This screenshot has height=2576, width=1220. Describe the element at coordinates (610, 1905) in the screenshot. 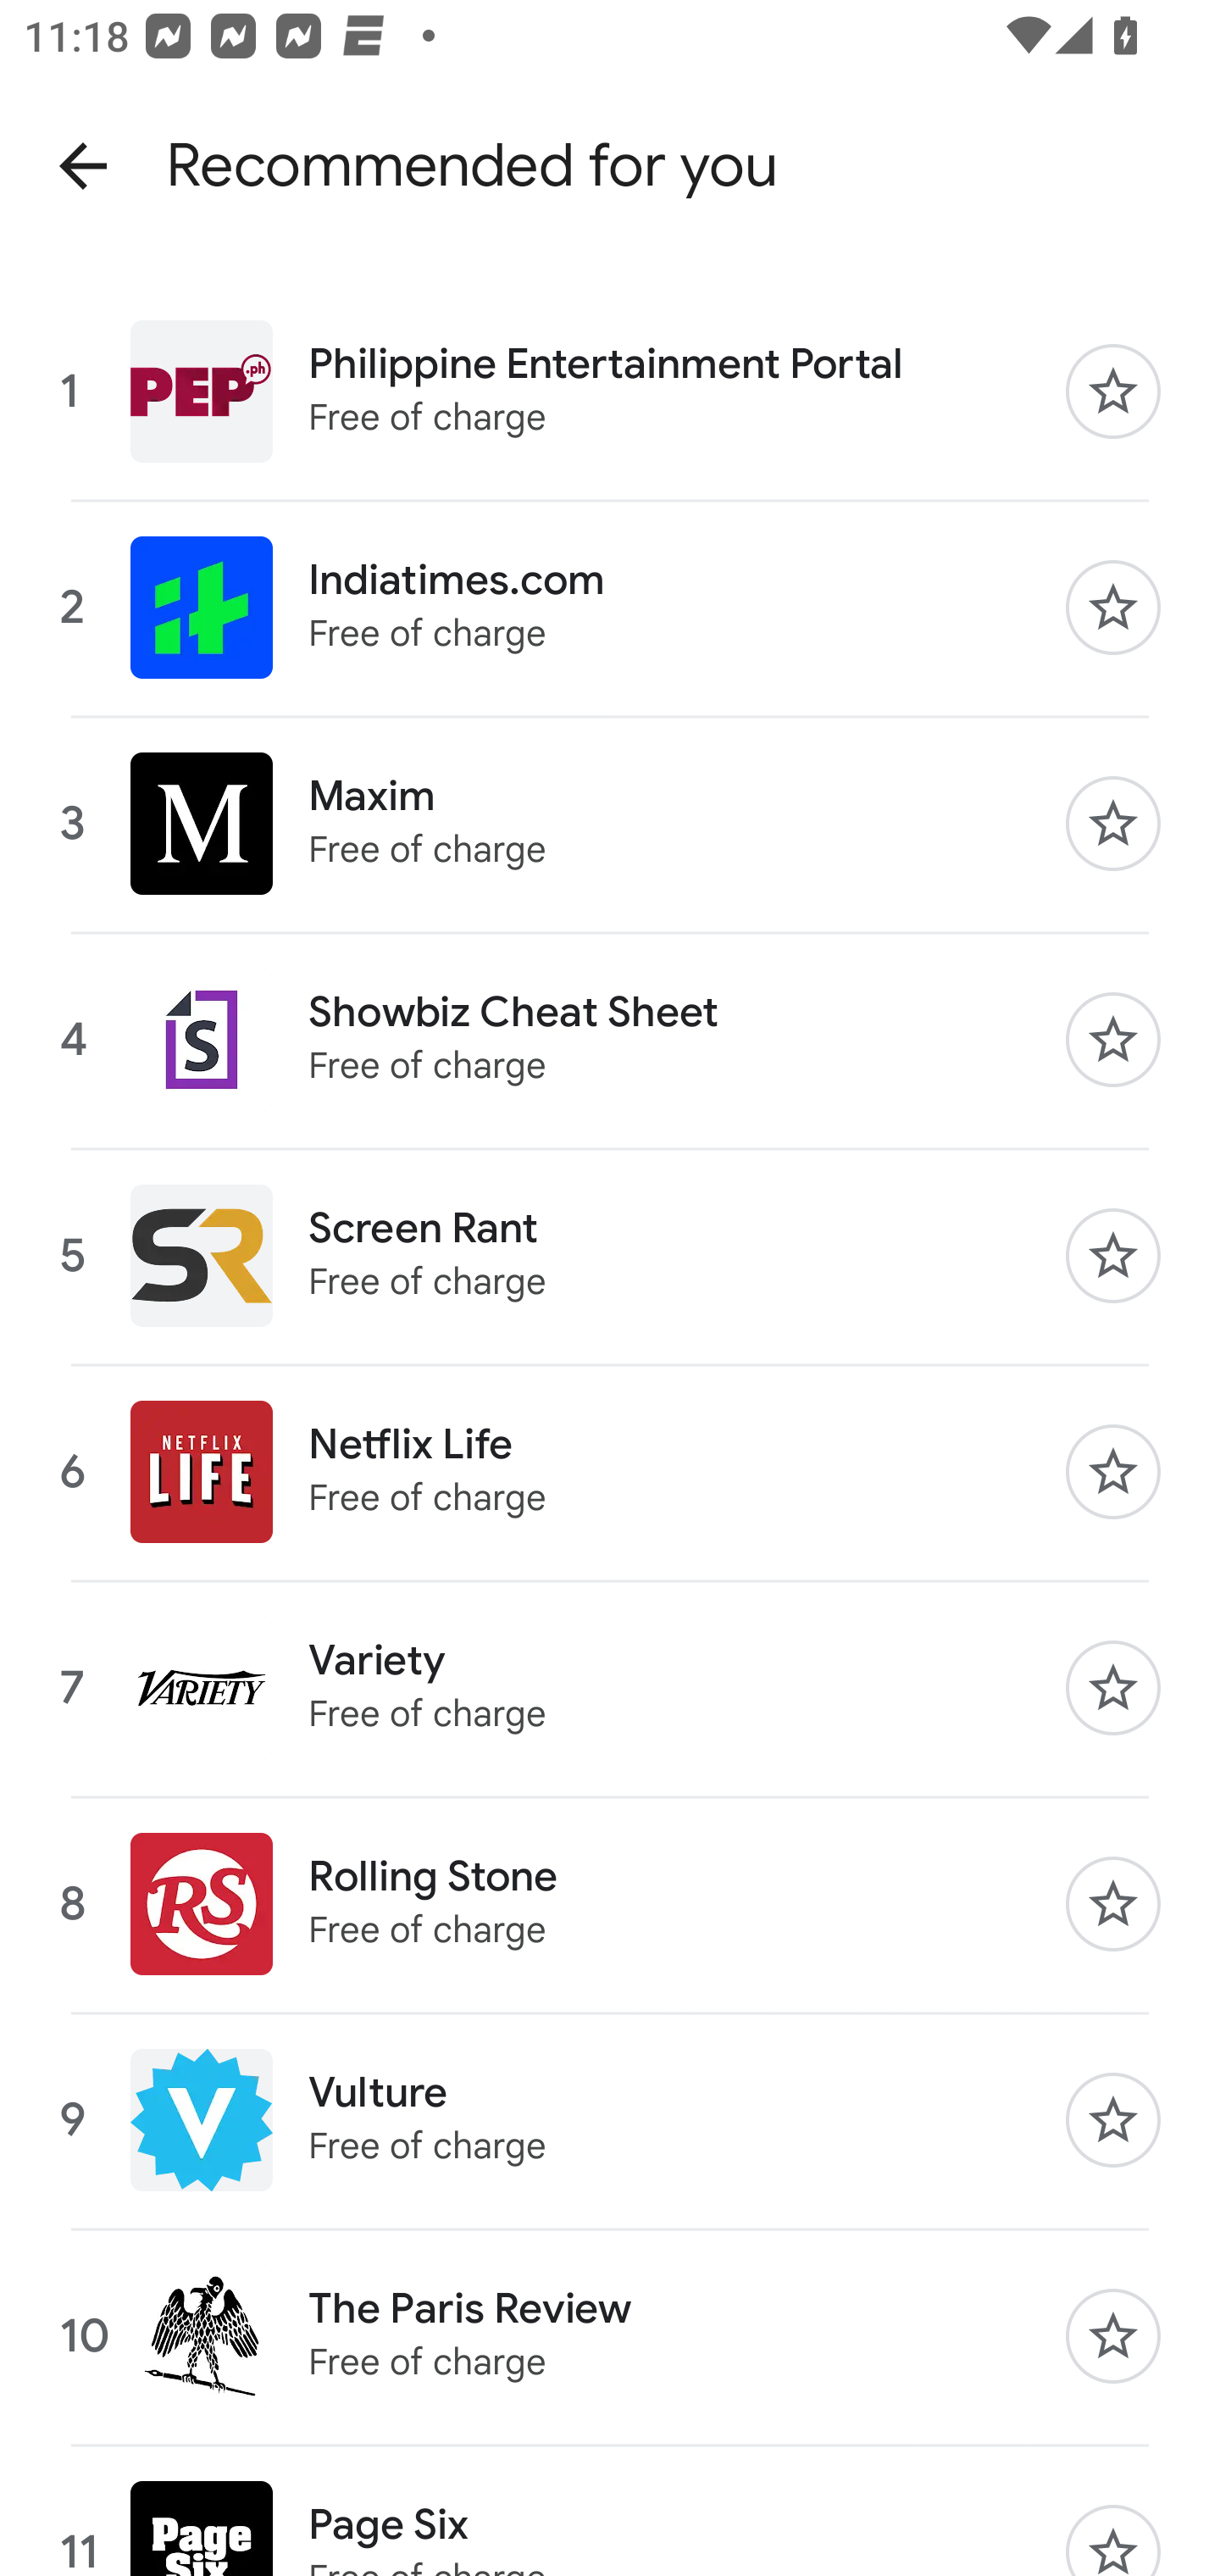

I see `8 Rolling Stone Free of charge Follow` at that location.